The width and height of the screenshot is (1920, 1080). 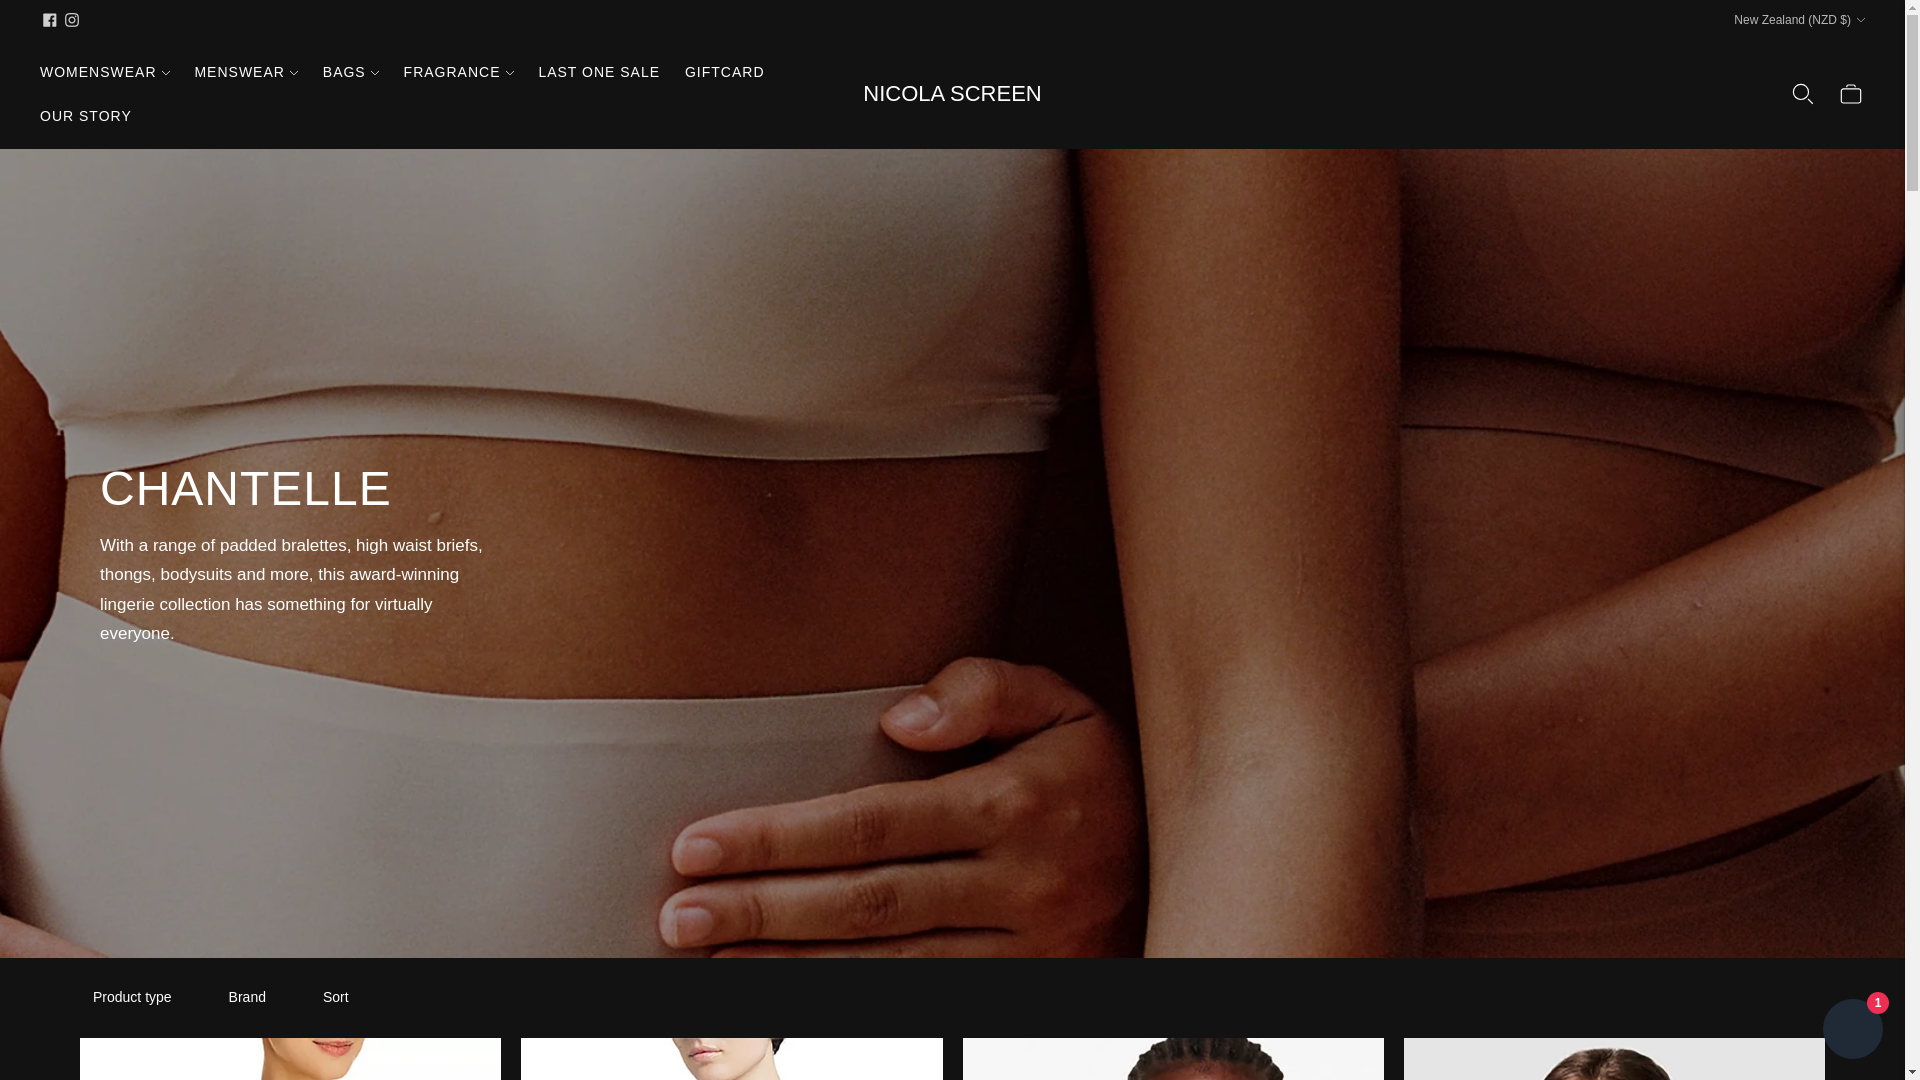 What do you see at coordinates (245, 71) in the screenshot?
I see `MENSWEAR` at bounding box center [245, 71].